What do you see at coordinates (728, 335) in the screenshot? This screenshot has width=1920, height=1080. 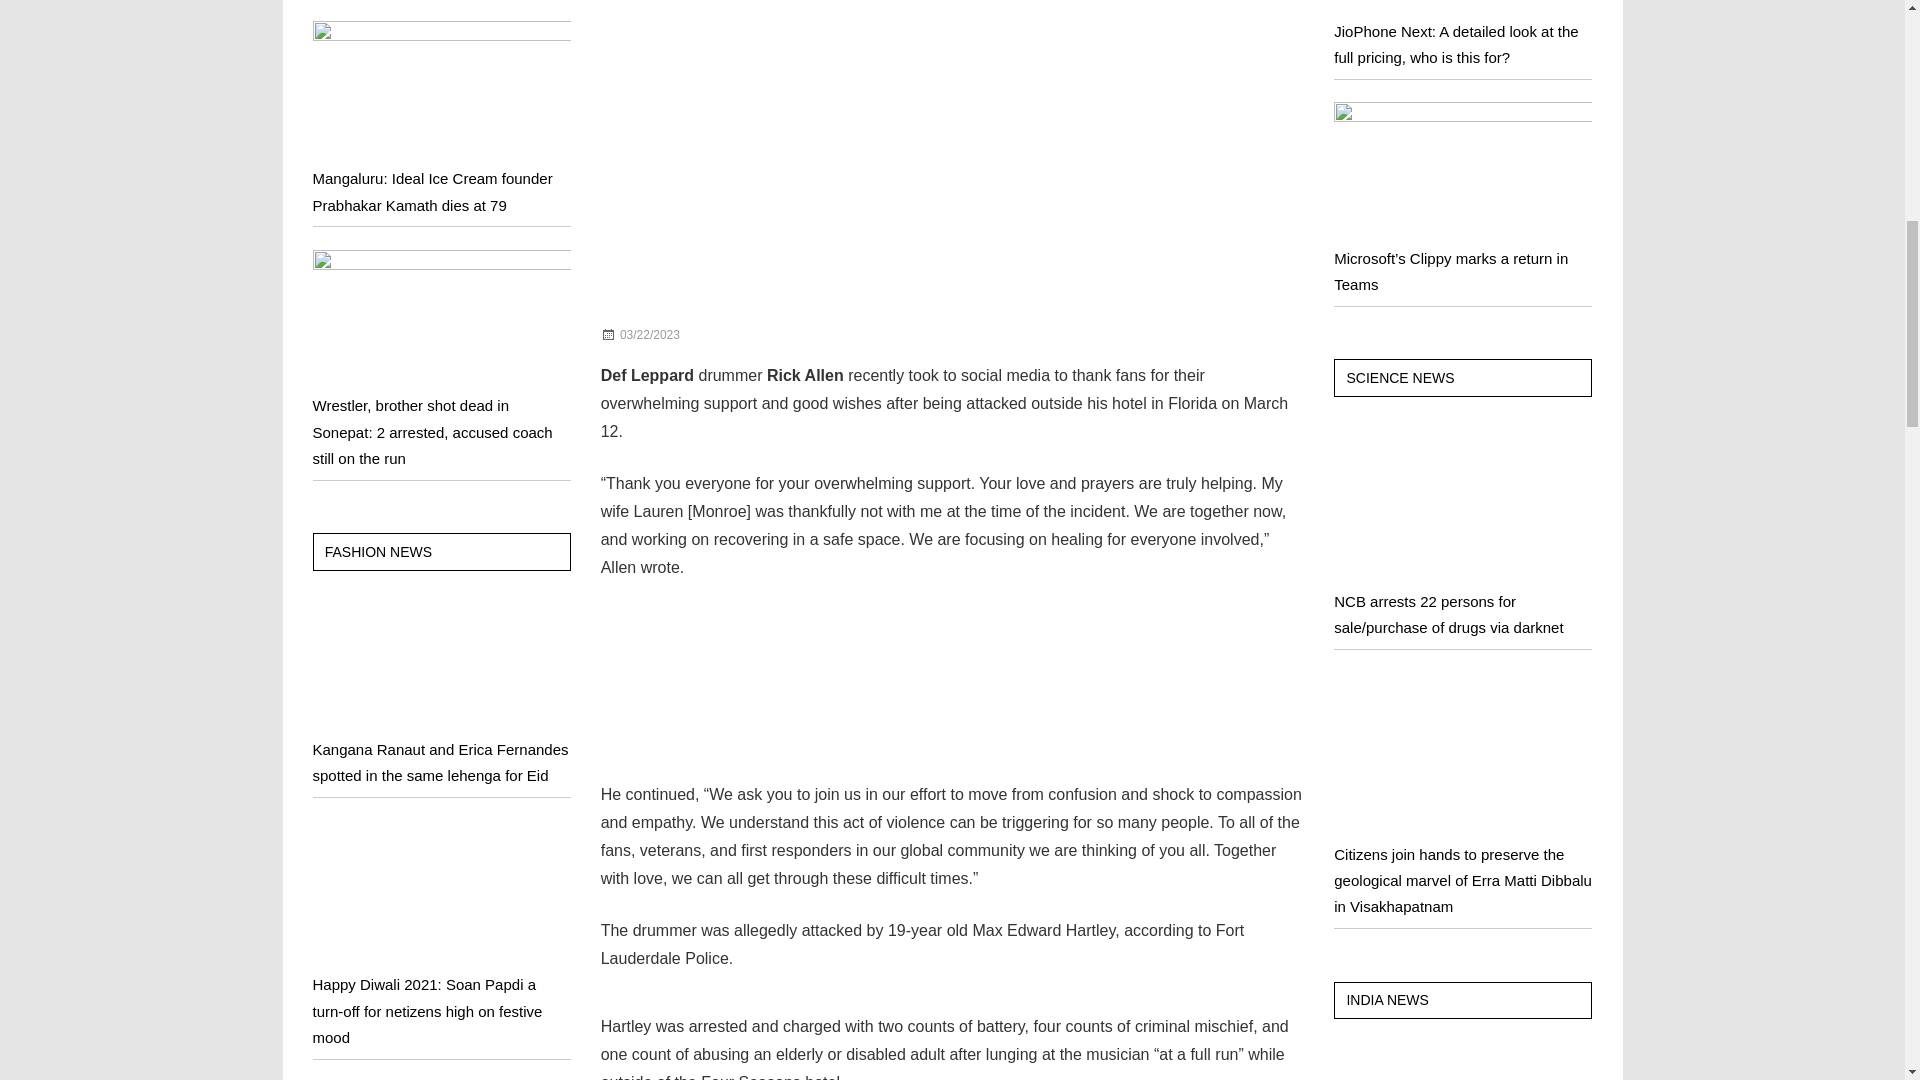 I see `View all posts by Scott` at bounding box center [728, 335].